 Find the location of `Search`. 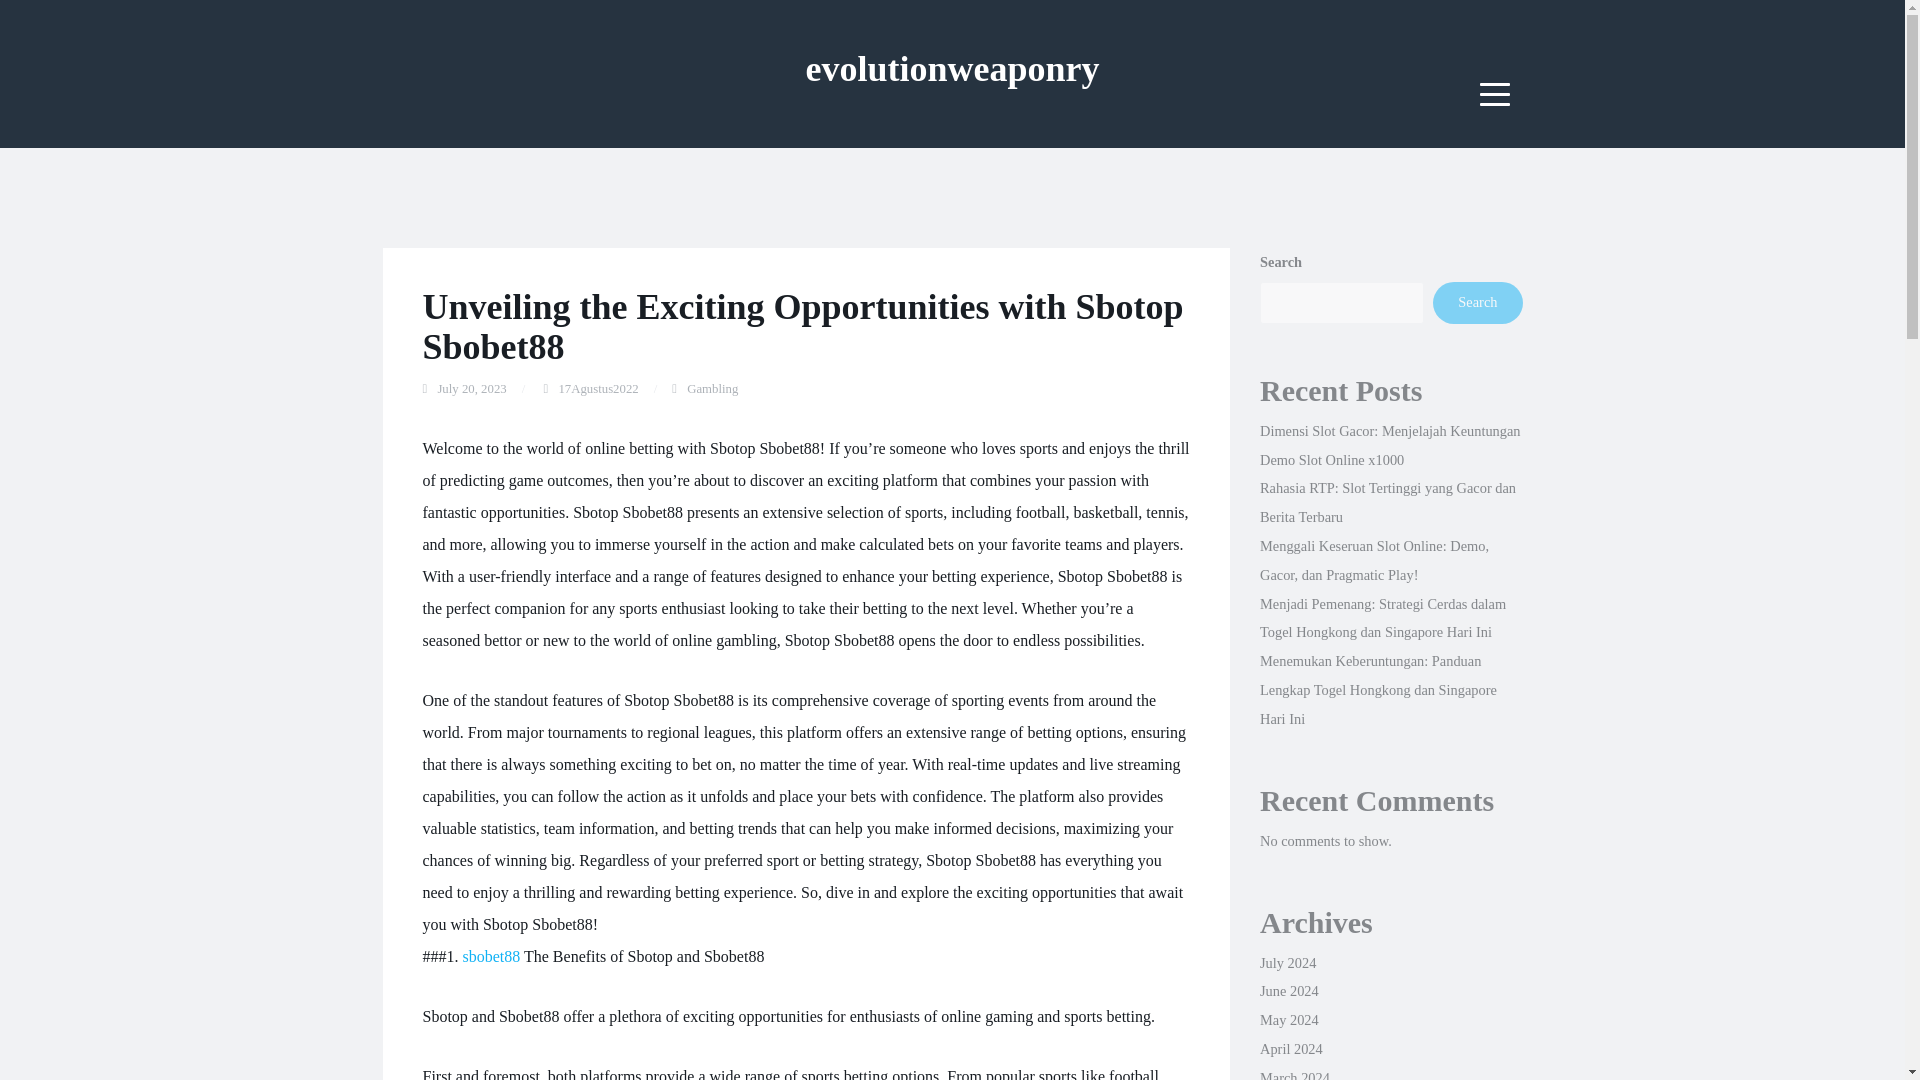

Search is located at coordinates (1477, 302).